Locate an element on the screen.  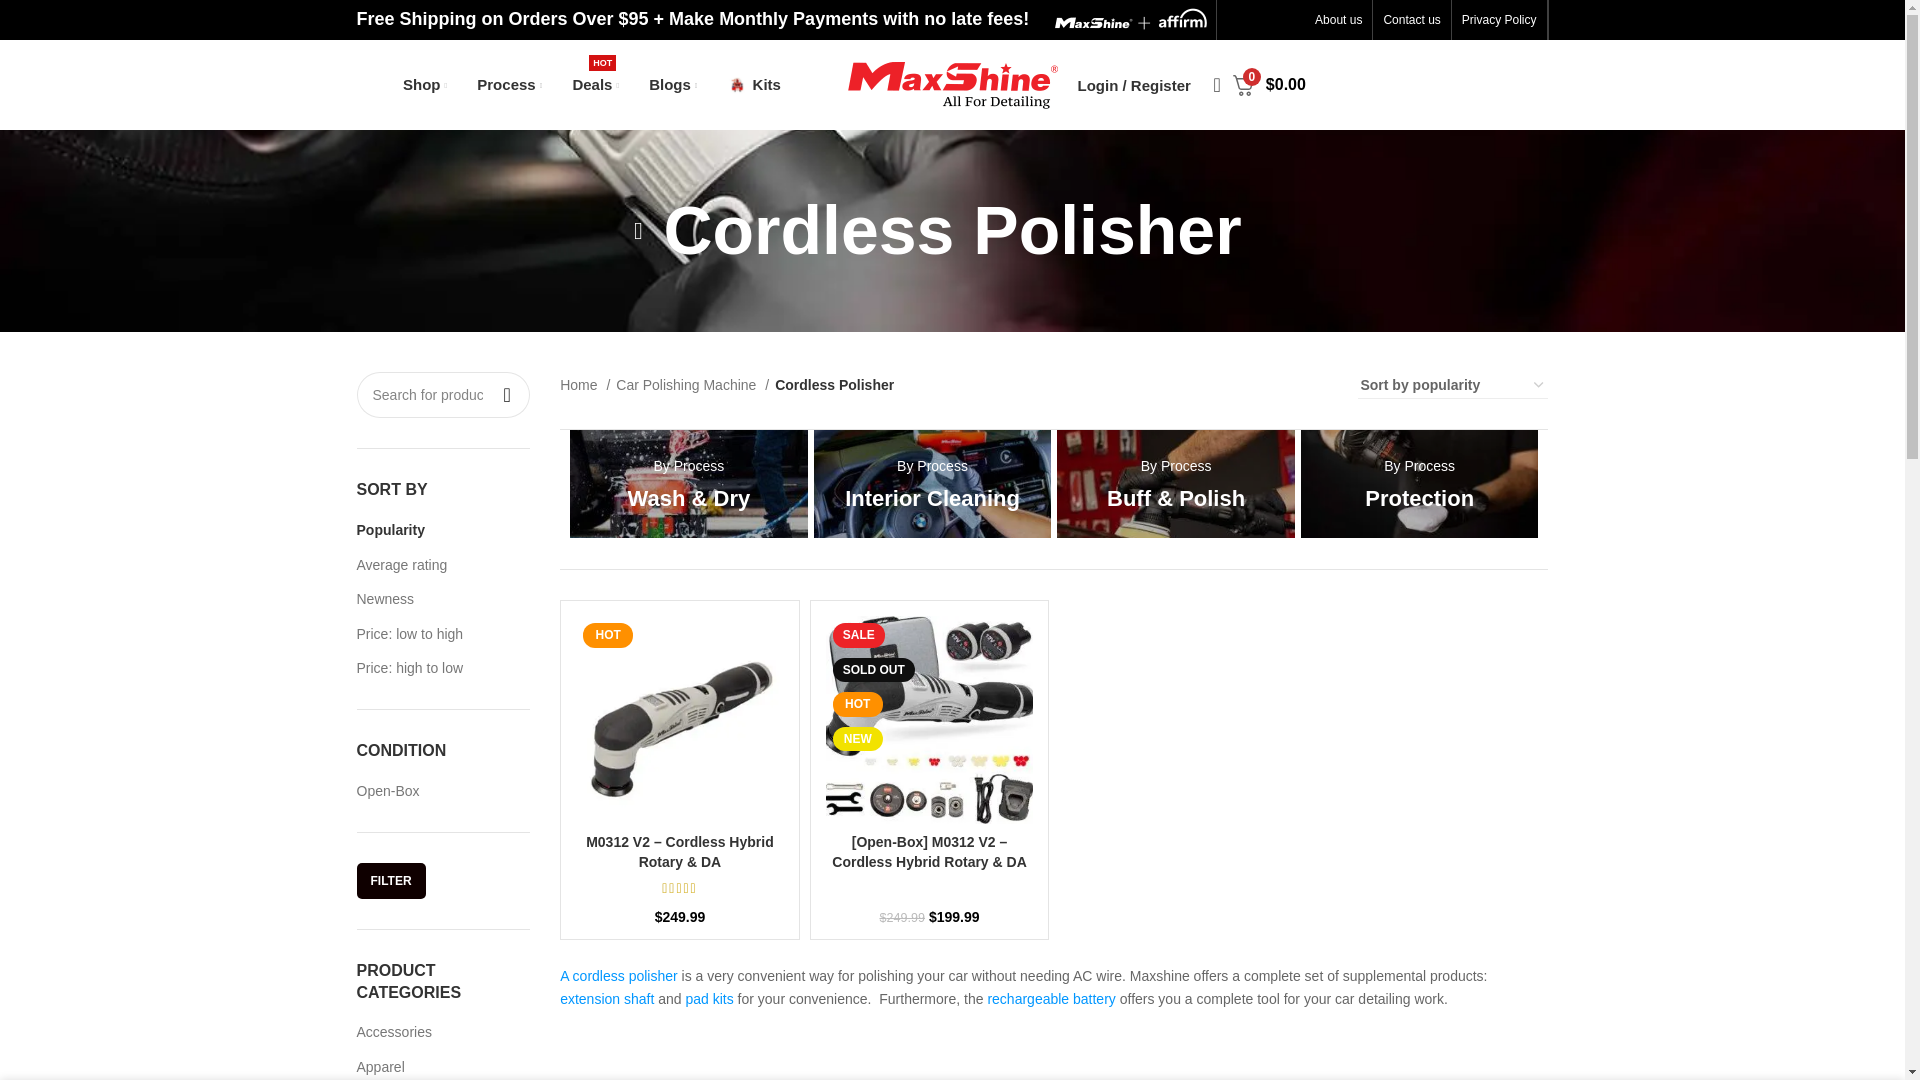
Contact us is located at coordinates (1411, 20).